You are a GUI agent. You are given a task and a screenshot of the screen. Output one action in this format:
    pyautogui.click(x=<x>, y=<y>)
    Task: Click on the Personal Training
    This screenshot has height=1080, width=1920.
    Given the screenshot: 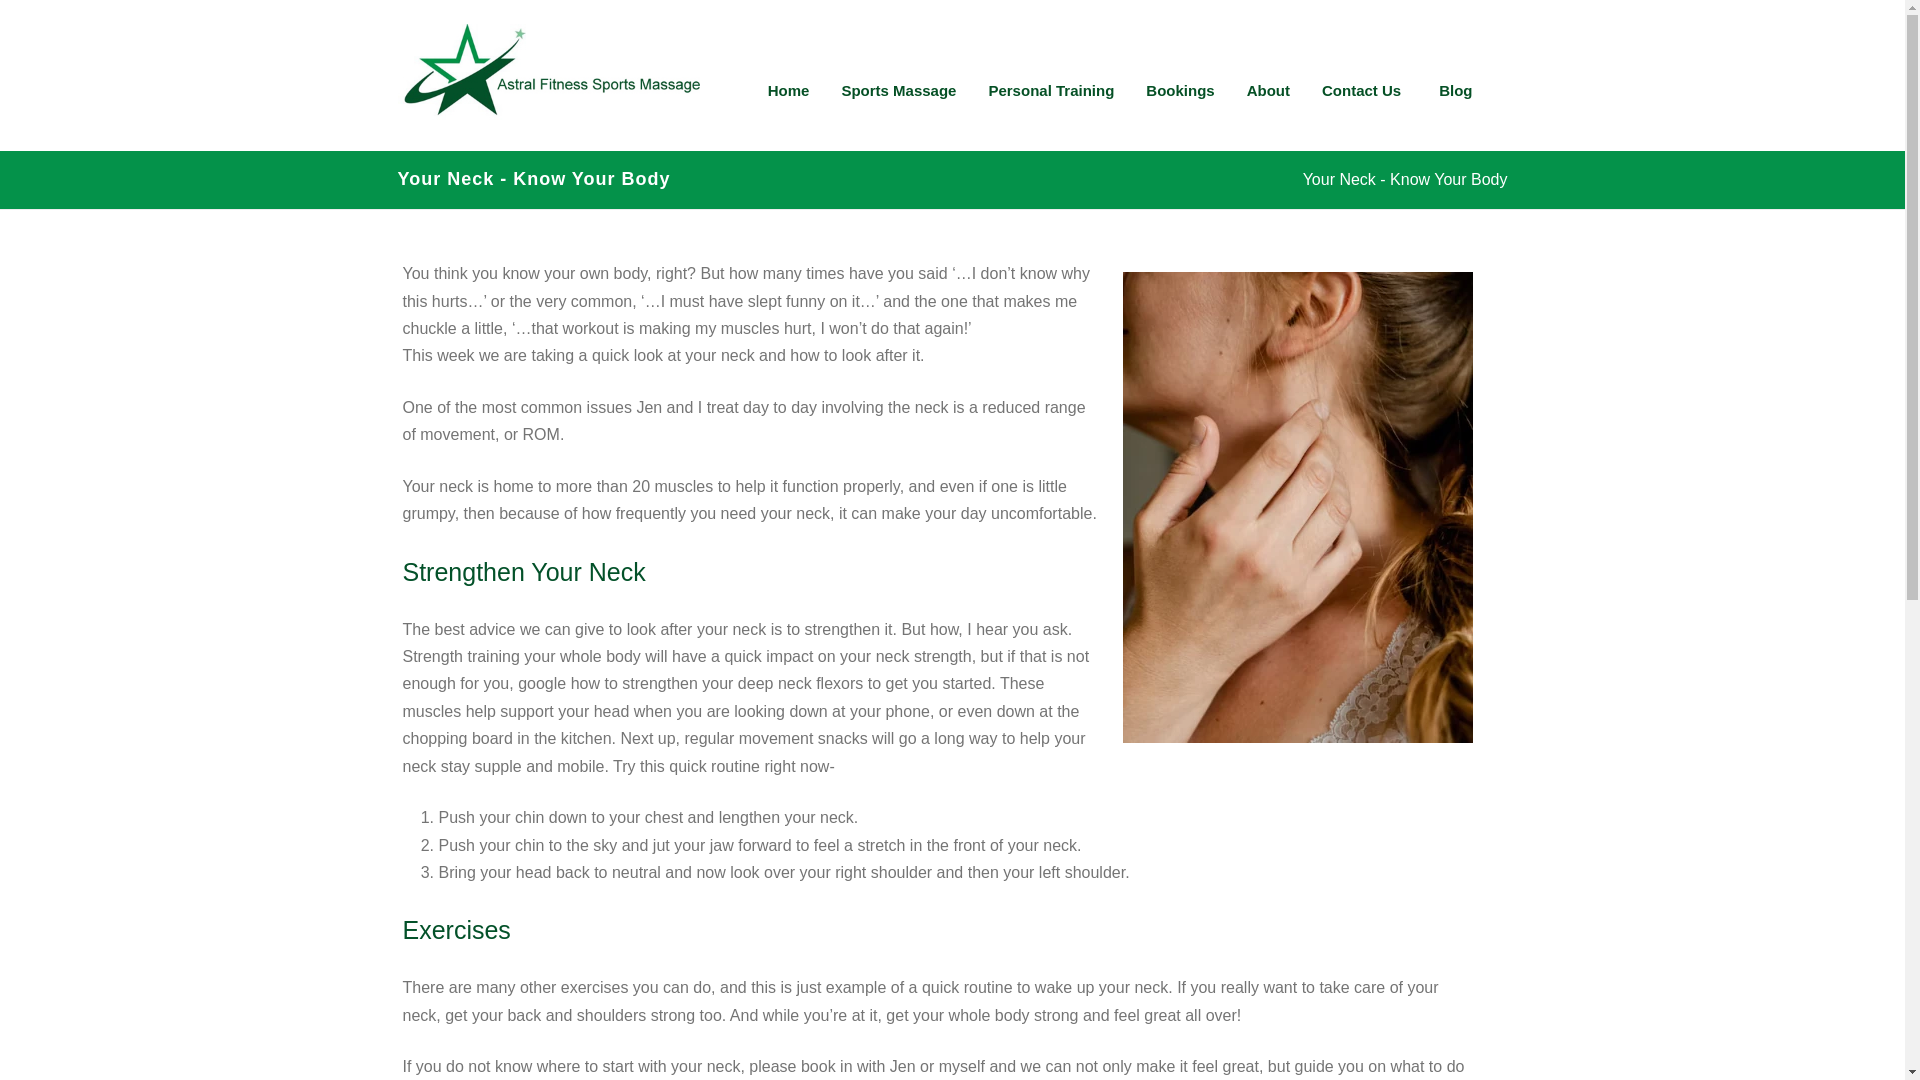 What is the action you would take?
    pyautogui.click(x=1050, y=90)
    